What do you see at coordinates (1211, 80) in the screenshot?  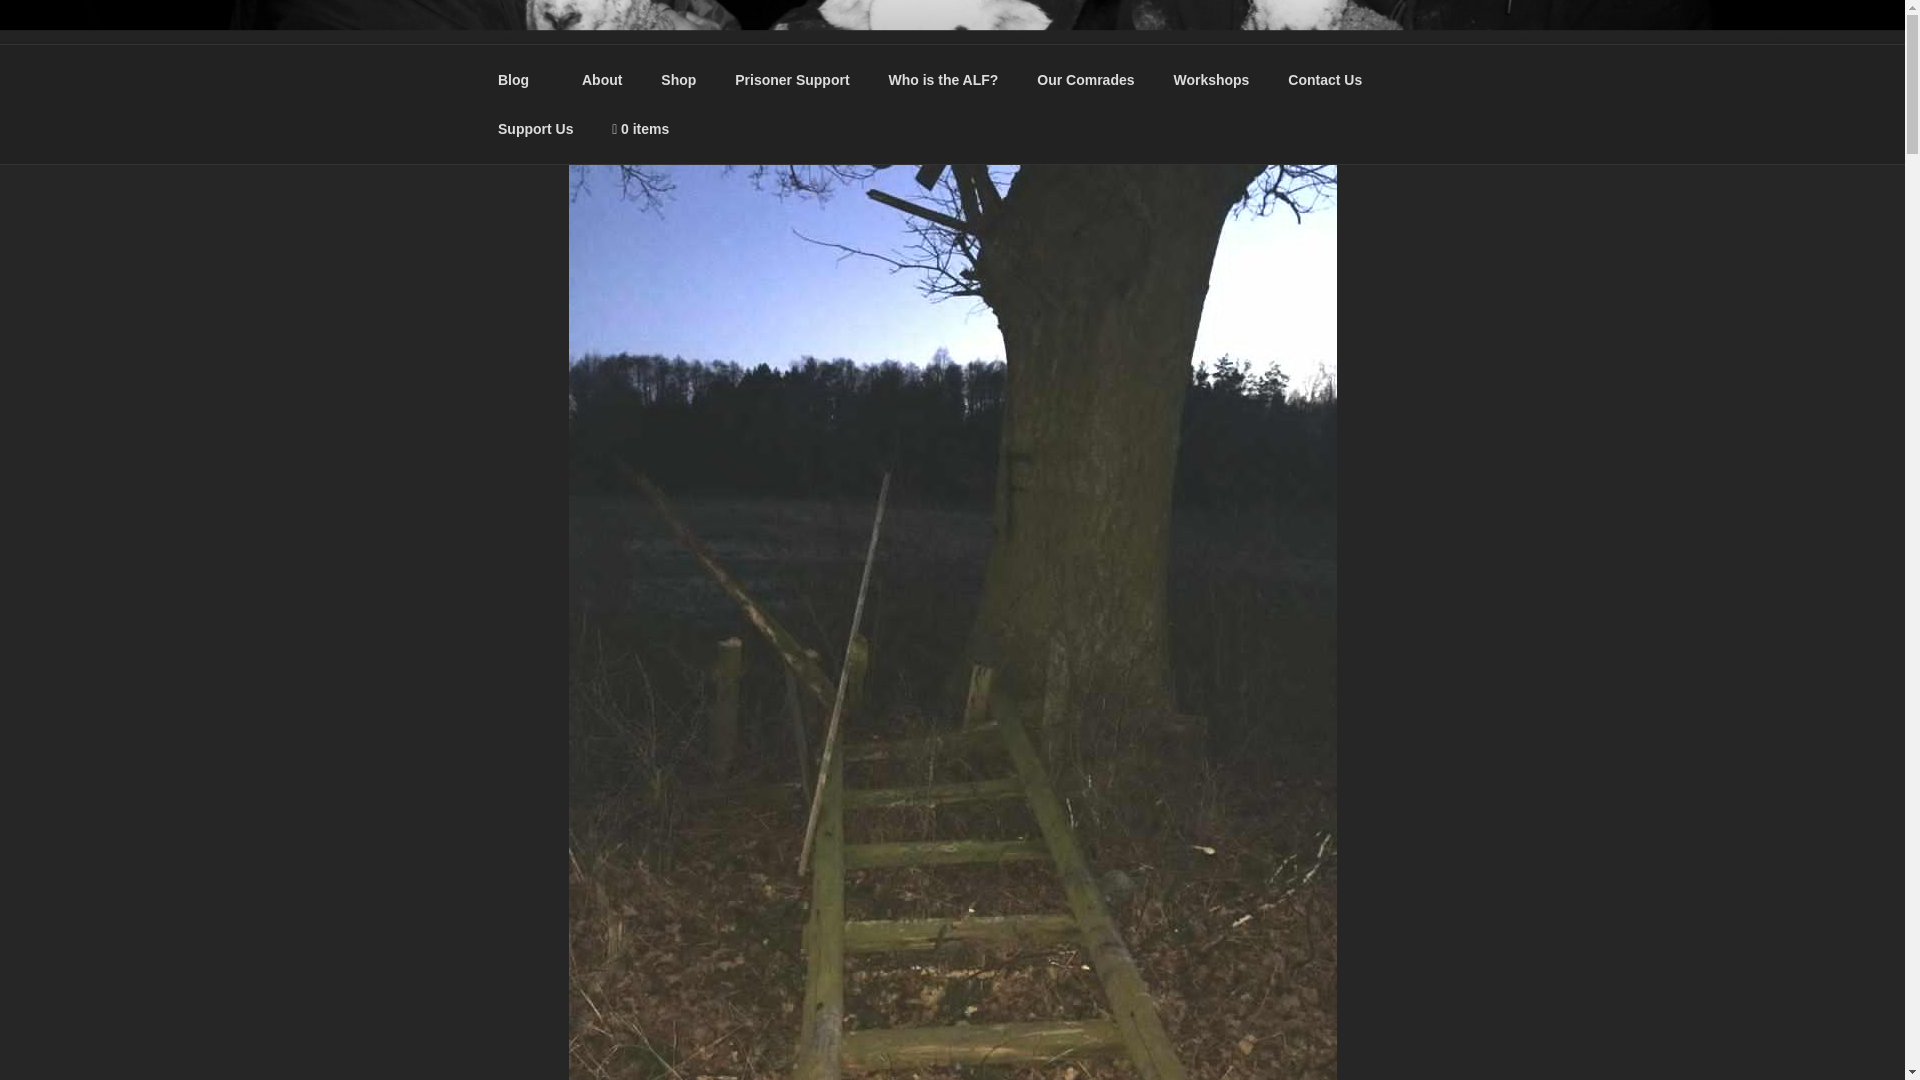 I see `Workshops` at bounding box center [1211, 80].